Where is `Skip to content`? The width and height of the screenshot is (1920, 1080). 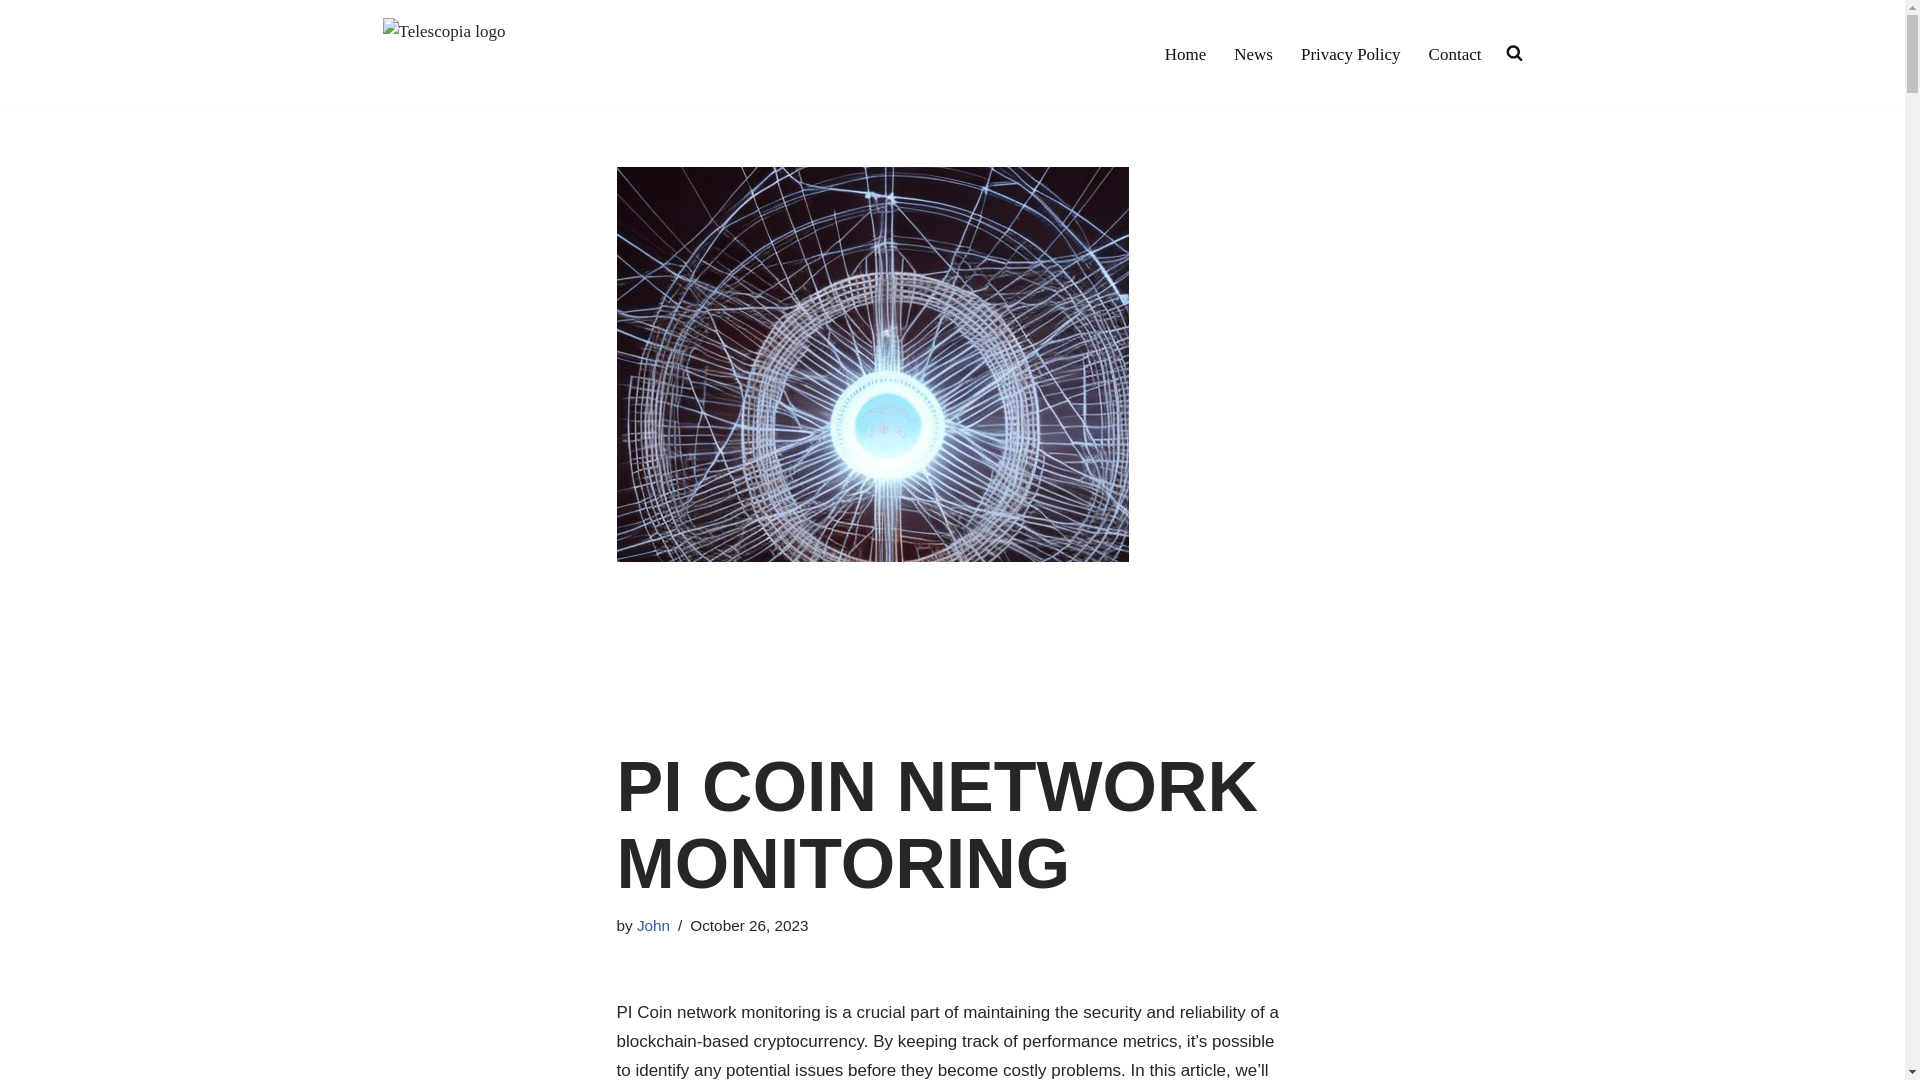 Skip to content is located at coordinates (15, 42).